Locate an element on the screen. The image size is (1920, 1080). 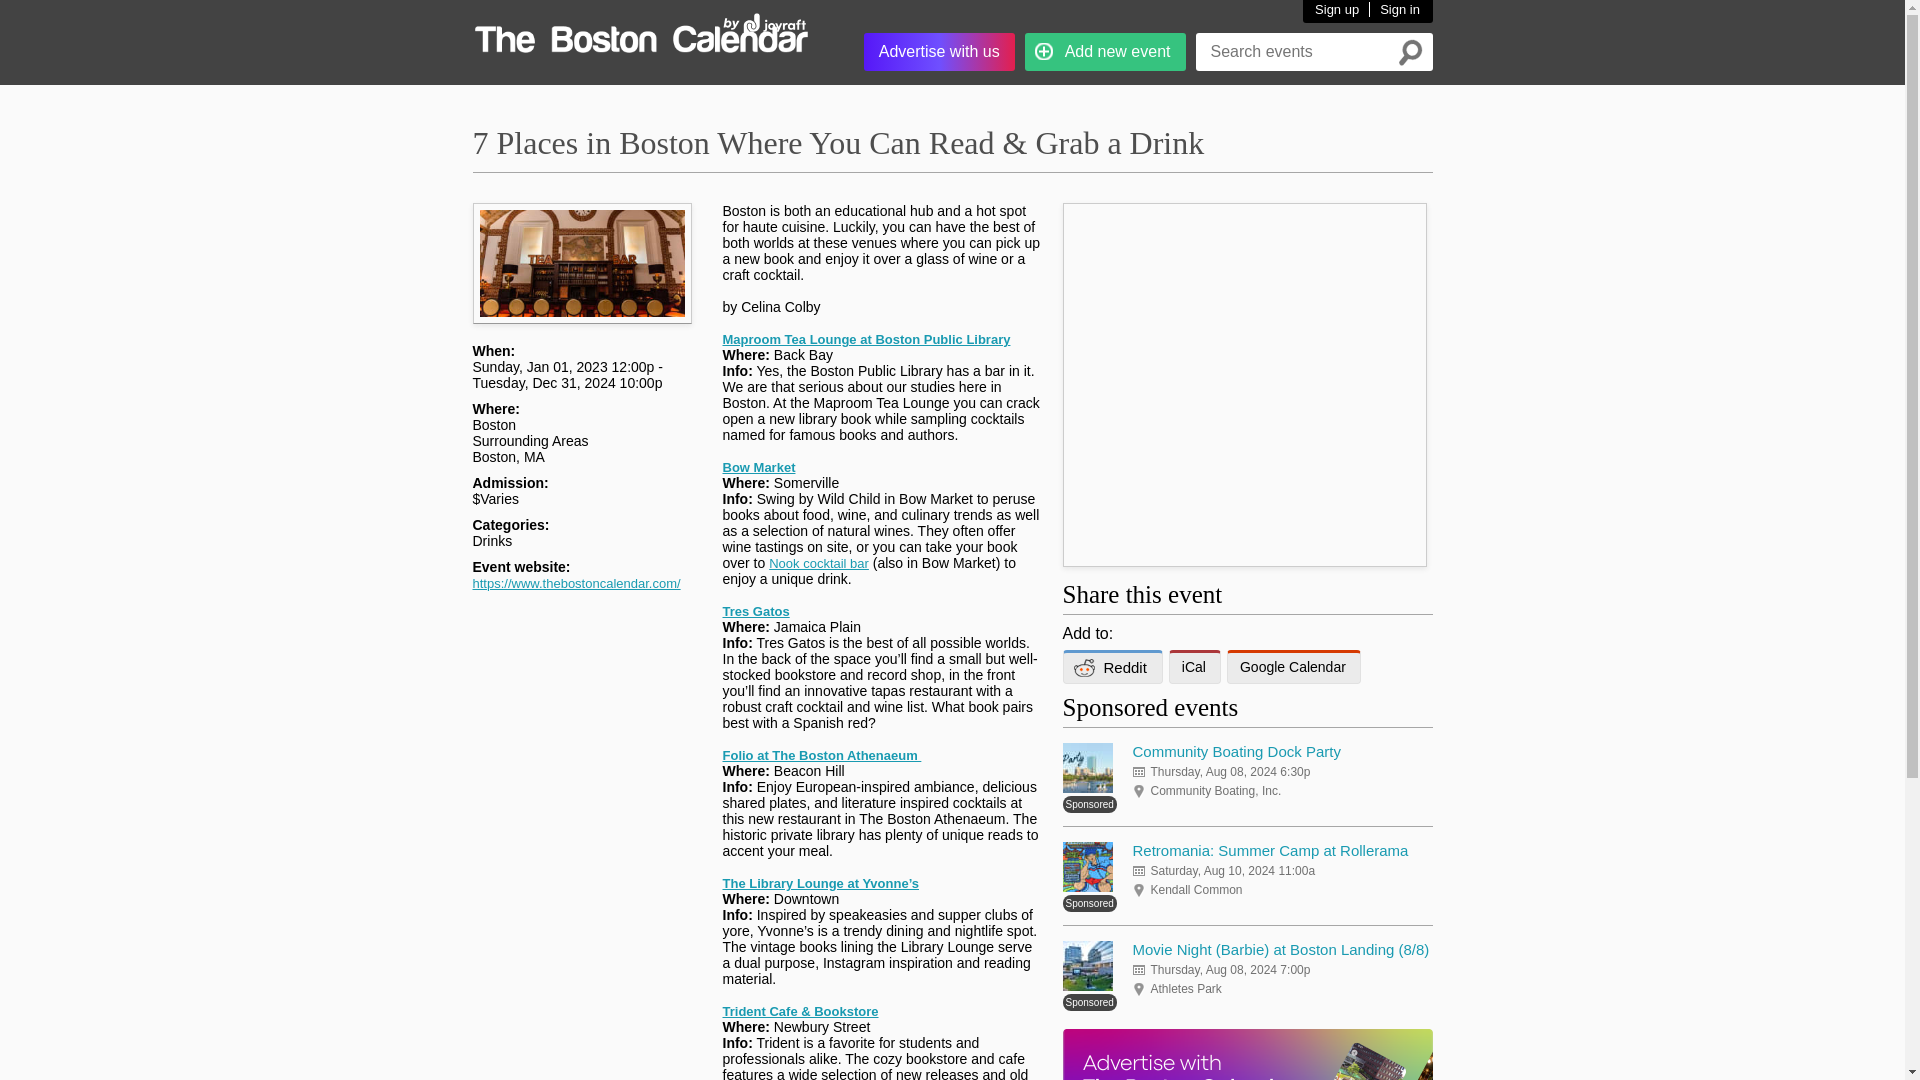
Community Boating Dock Party is located at coordinates (1236, 752).